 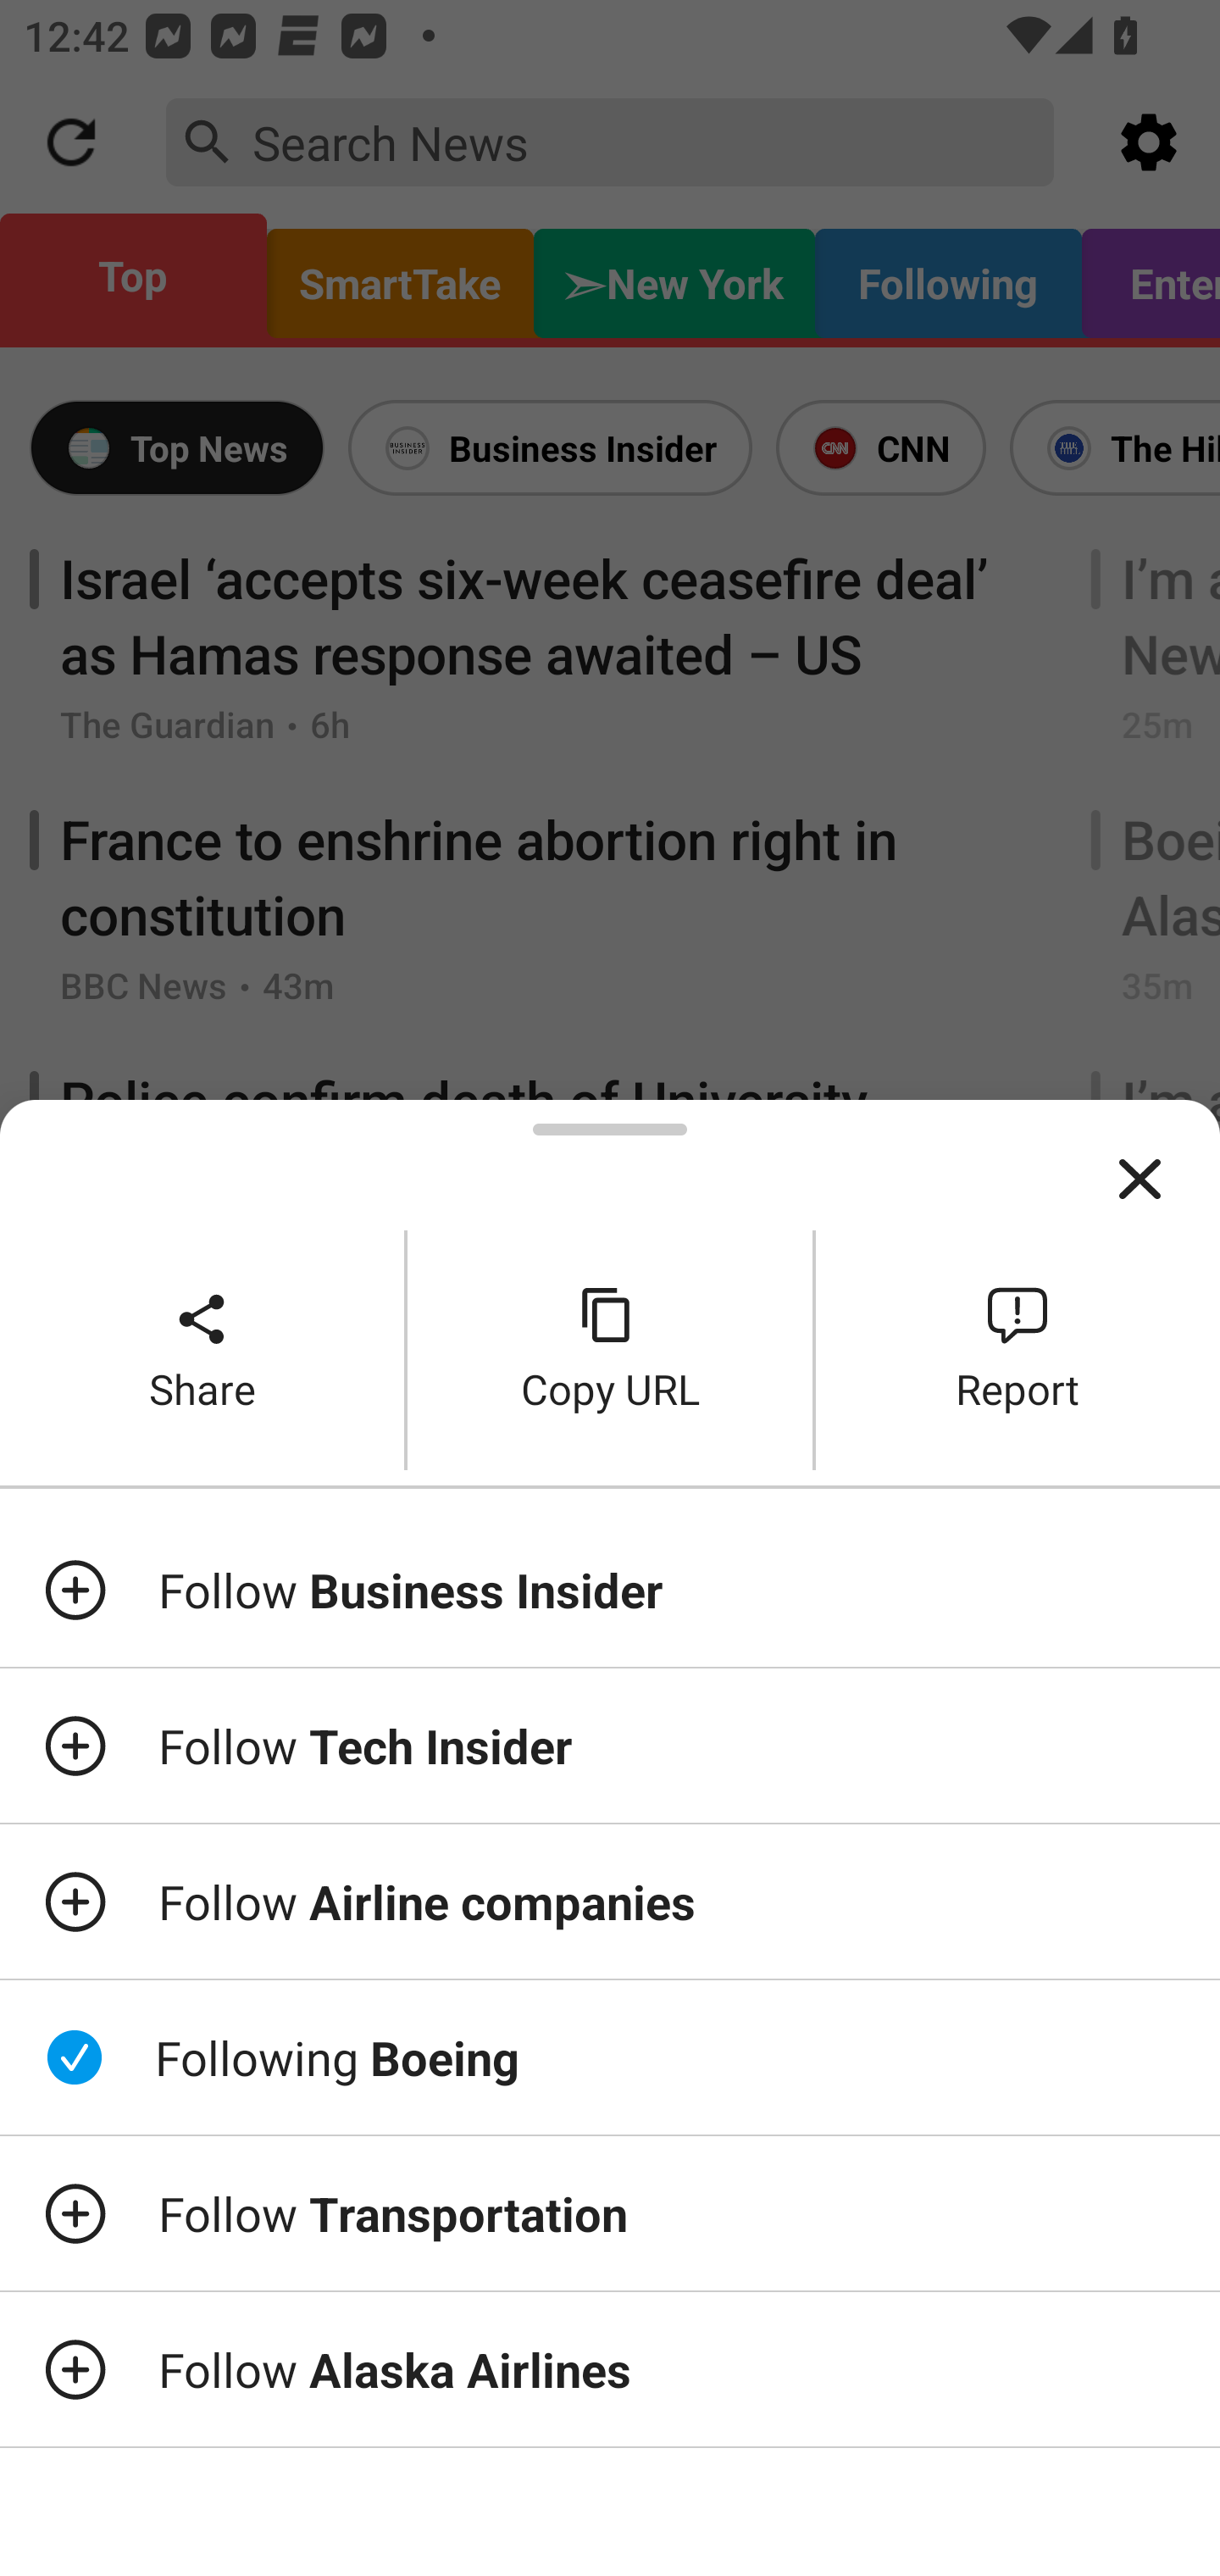 I want to click on Follow Business Insider, so click(x=610, y=1589).